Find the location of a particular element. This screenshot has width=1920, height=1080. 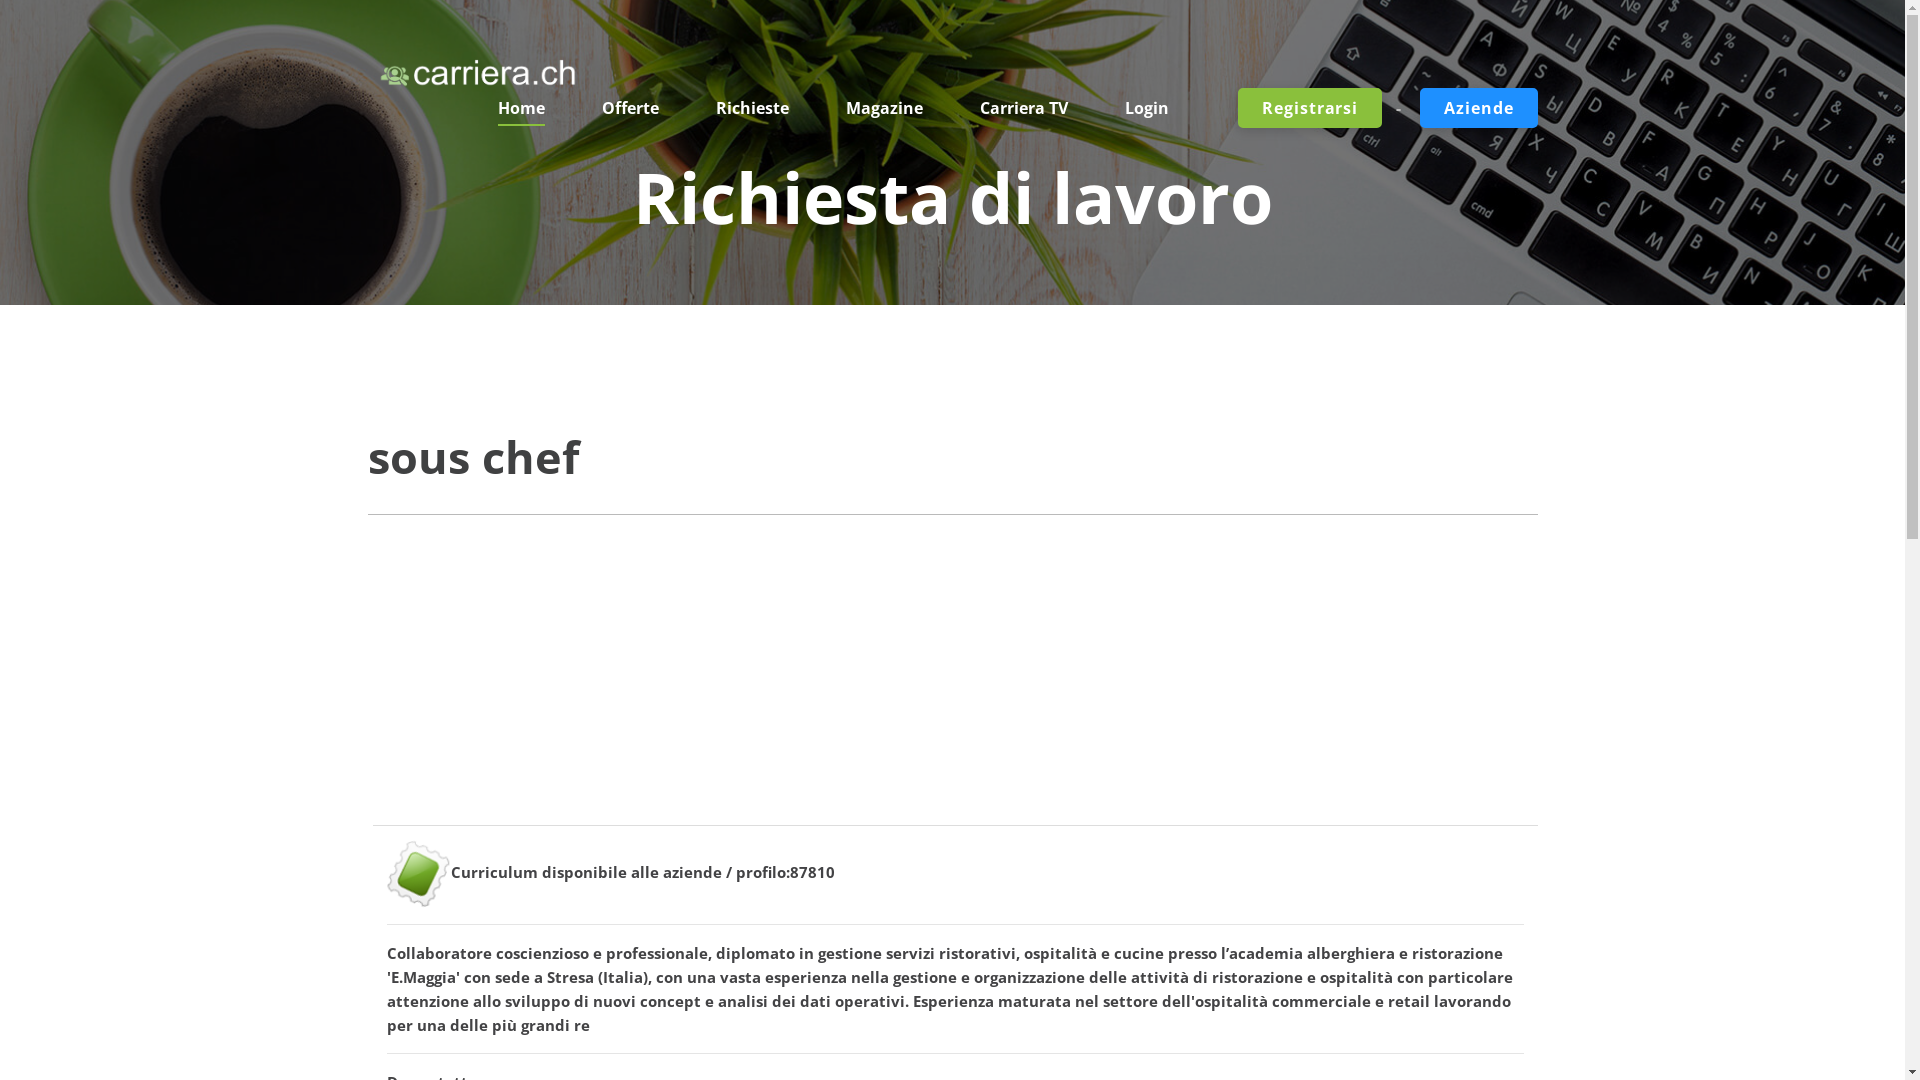

Advertisement is located at coordinates (953, 685).